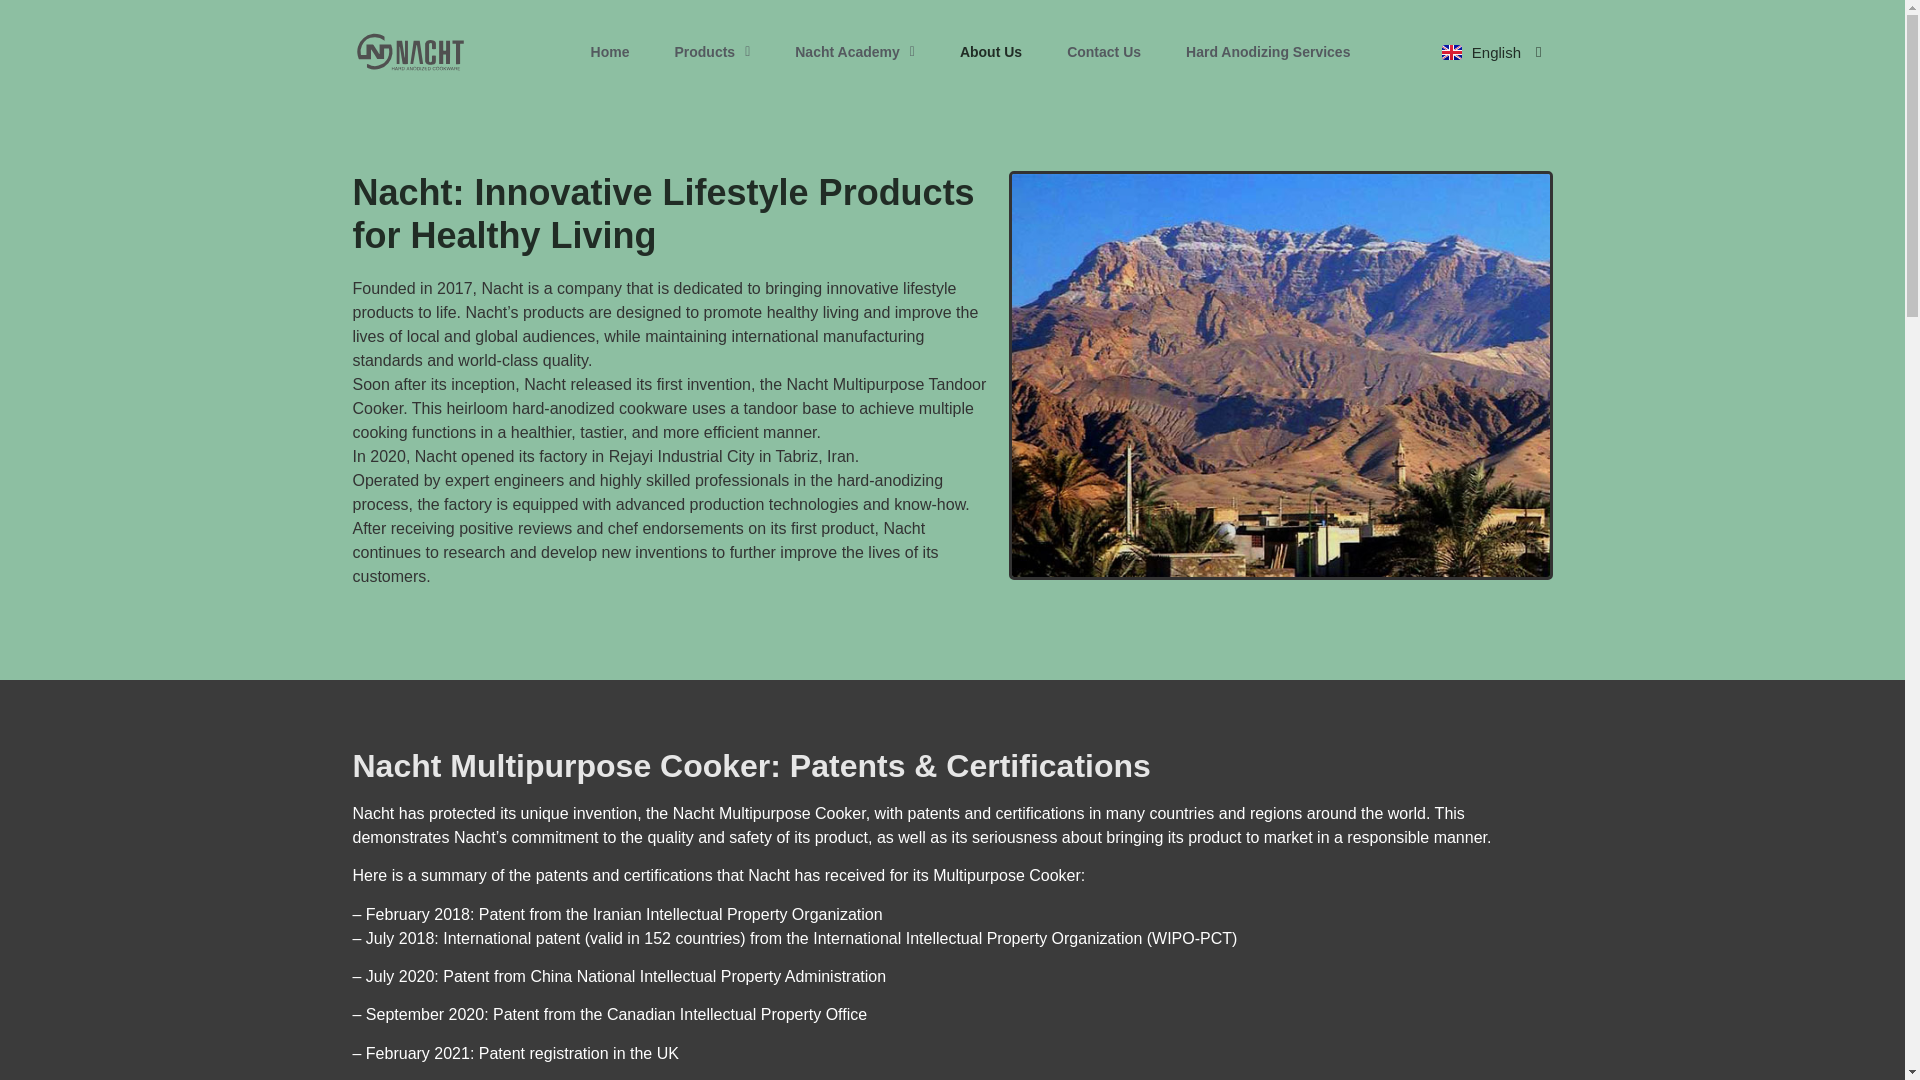 Image resolution: width=1920 pixels, height=1080 pixels. I want to click on Contact Us, so click(1104, 51).